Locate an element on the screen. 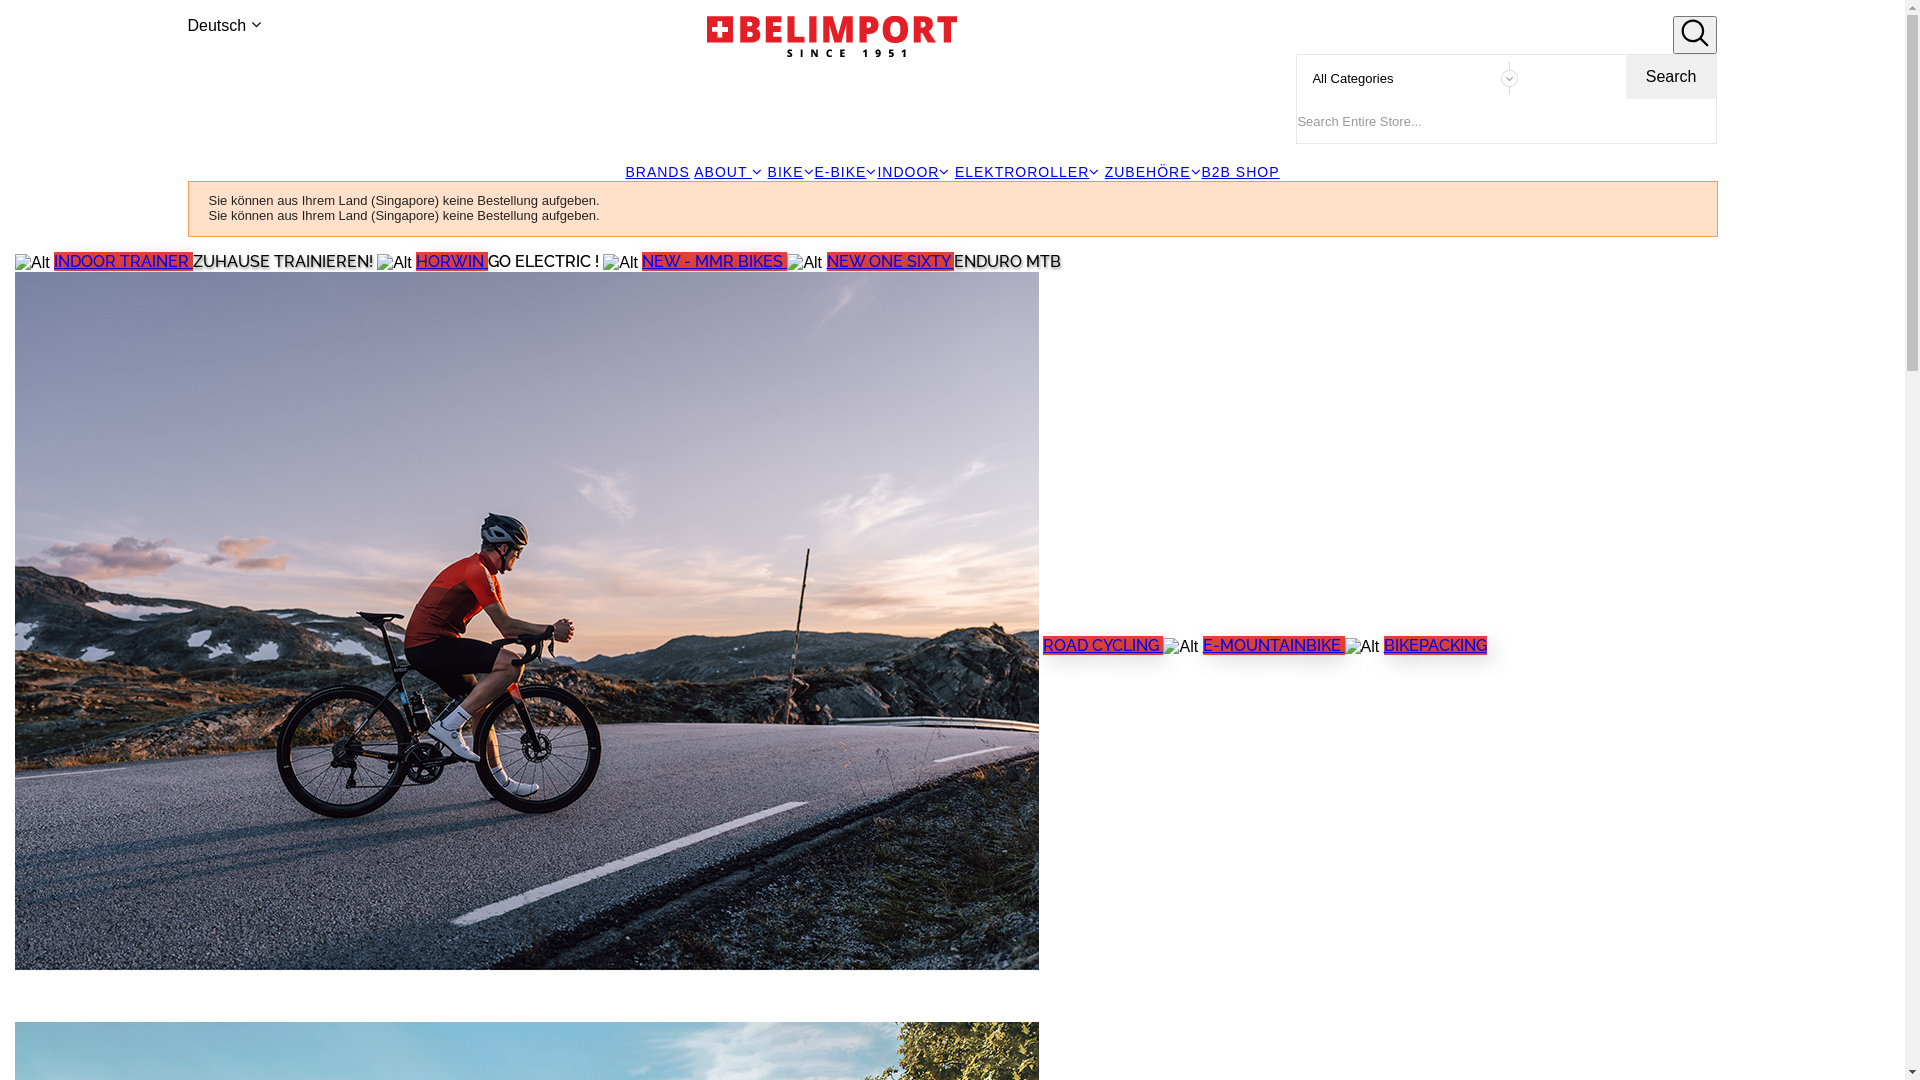  Image Title is located at coordinates (32, 263).